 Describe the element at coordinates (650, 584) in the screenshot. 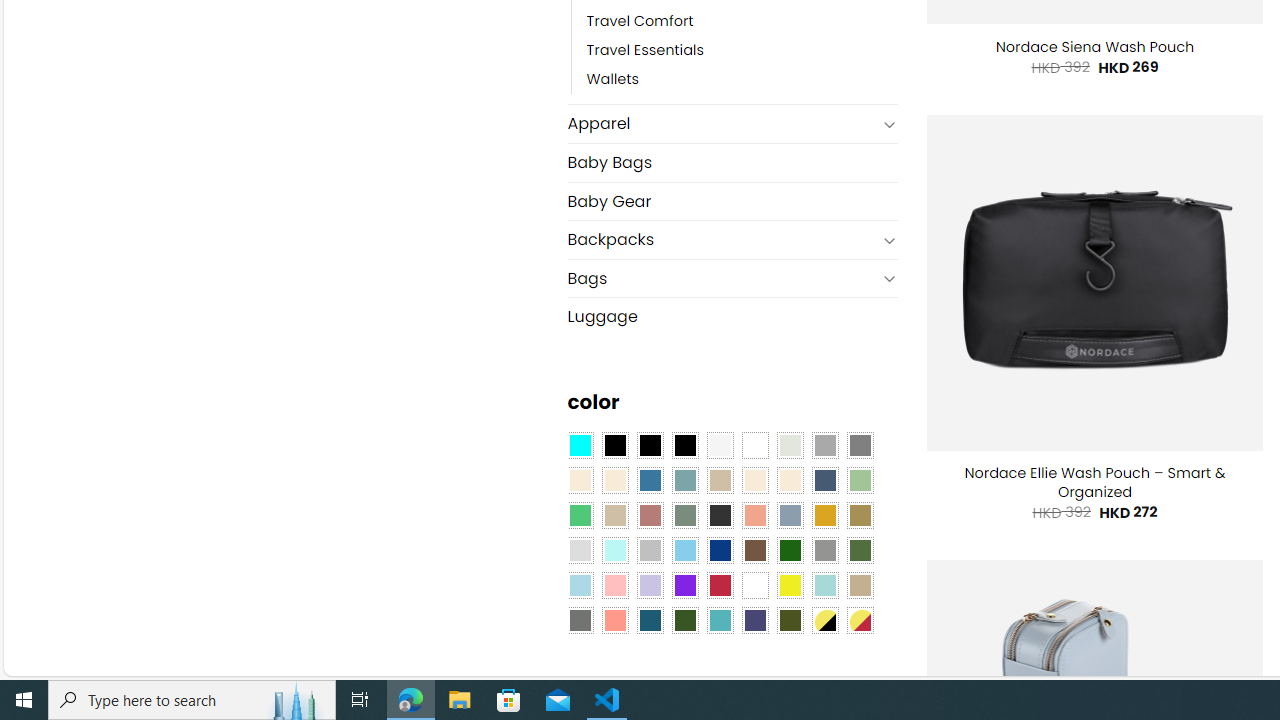

I see `Light Purple` at that location.